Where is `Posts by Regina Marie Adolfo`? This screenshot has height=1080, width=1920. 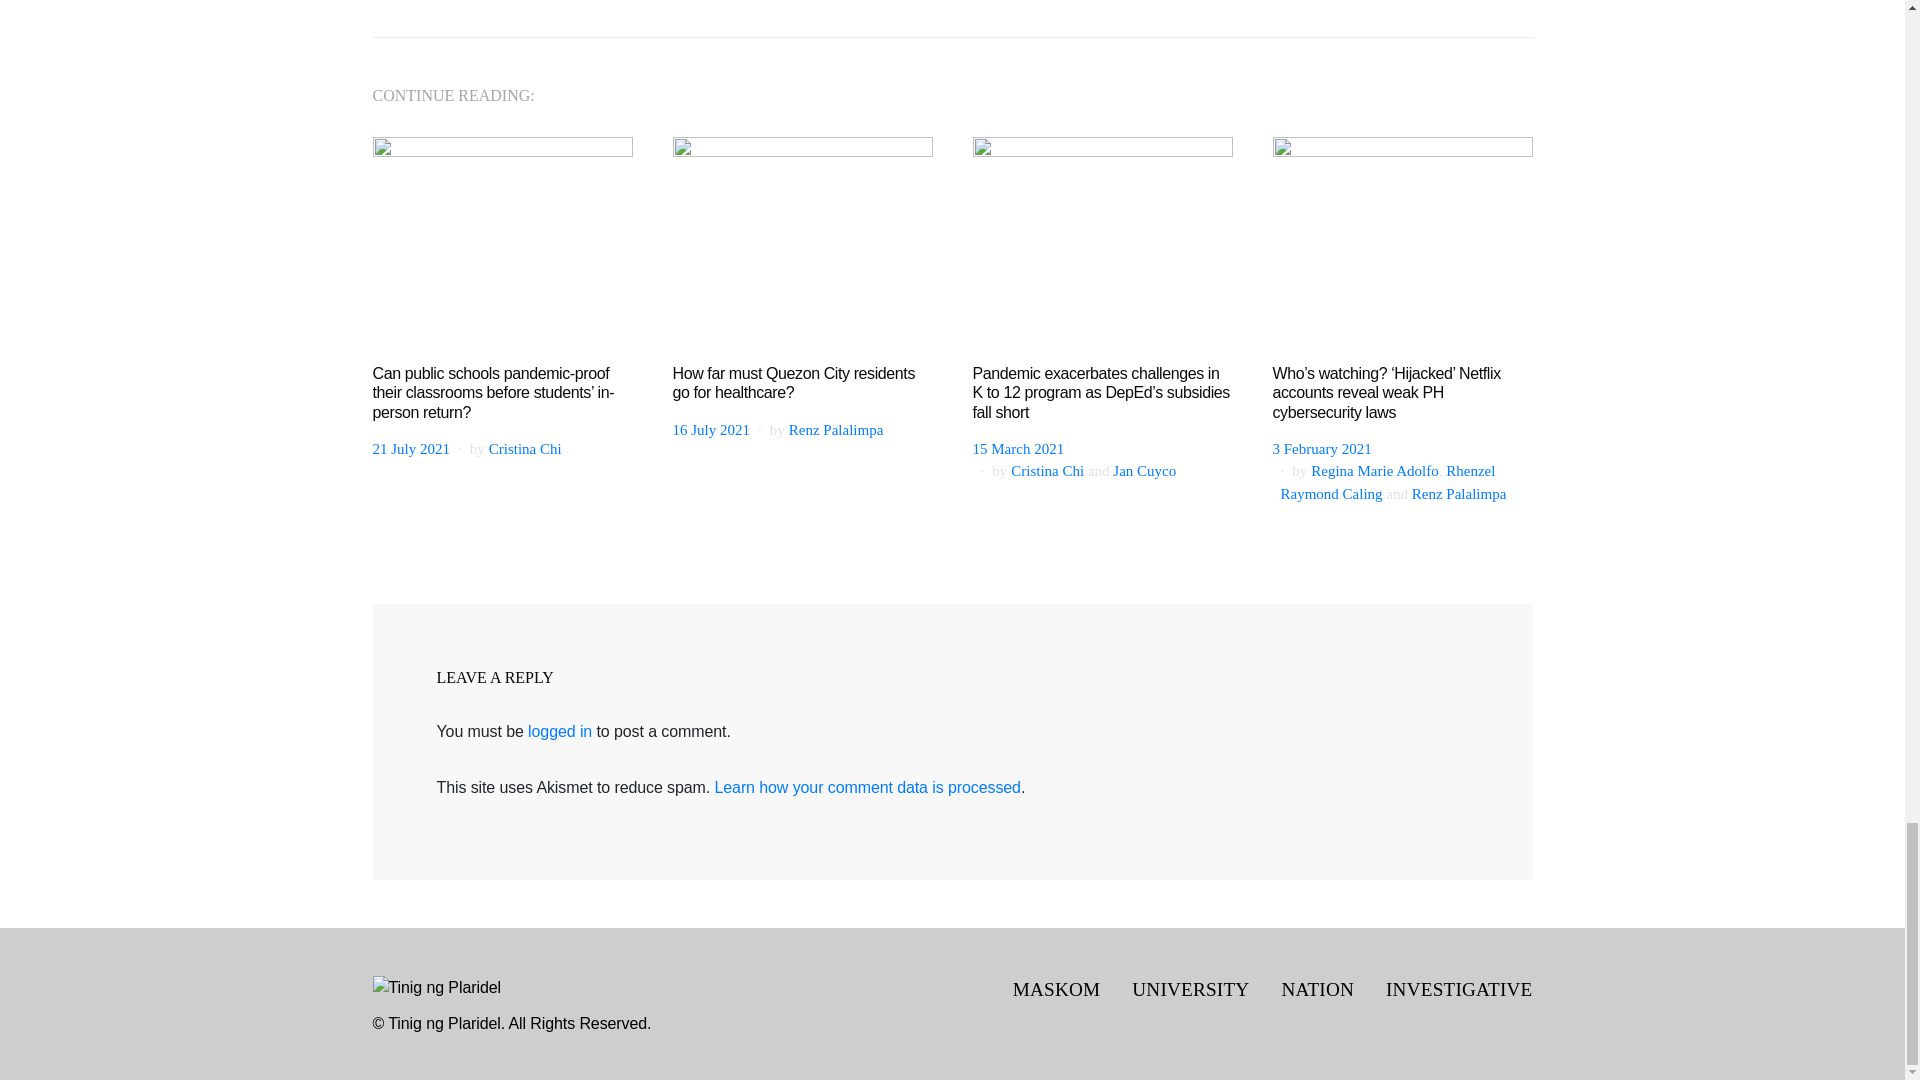 Posts by Regina Marie Adolfo is located at coordinates (1374, 471).